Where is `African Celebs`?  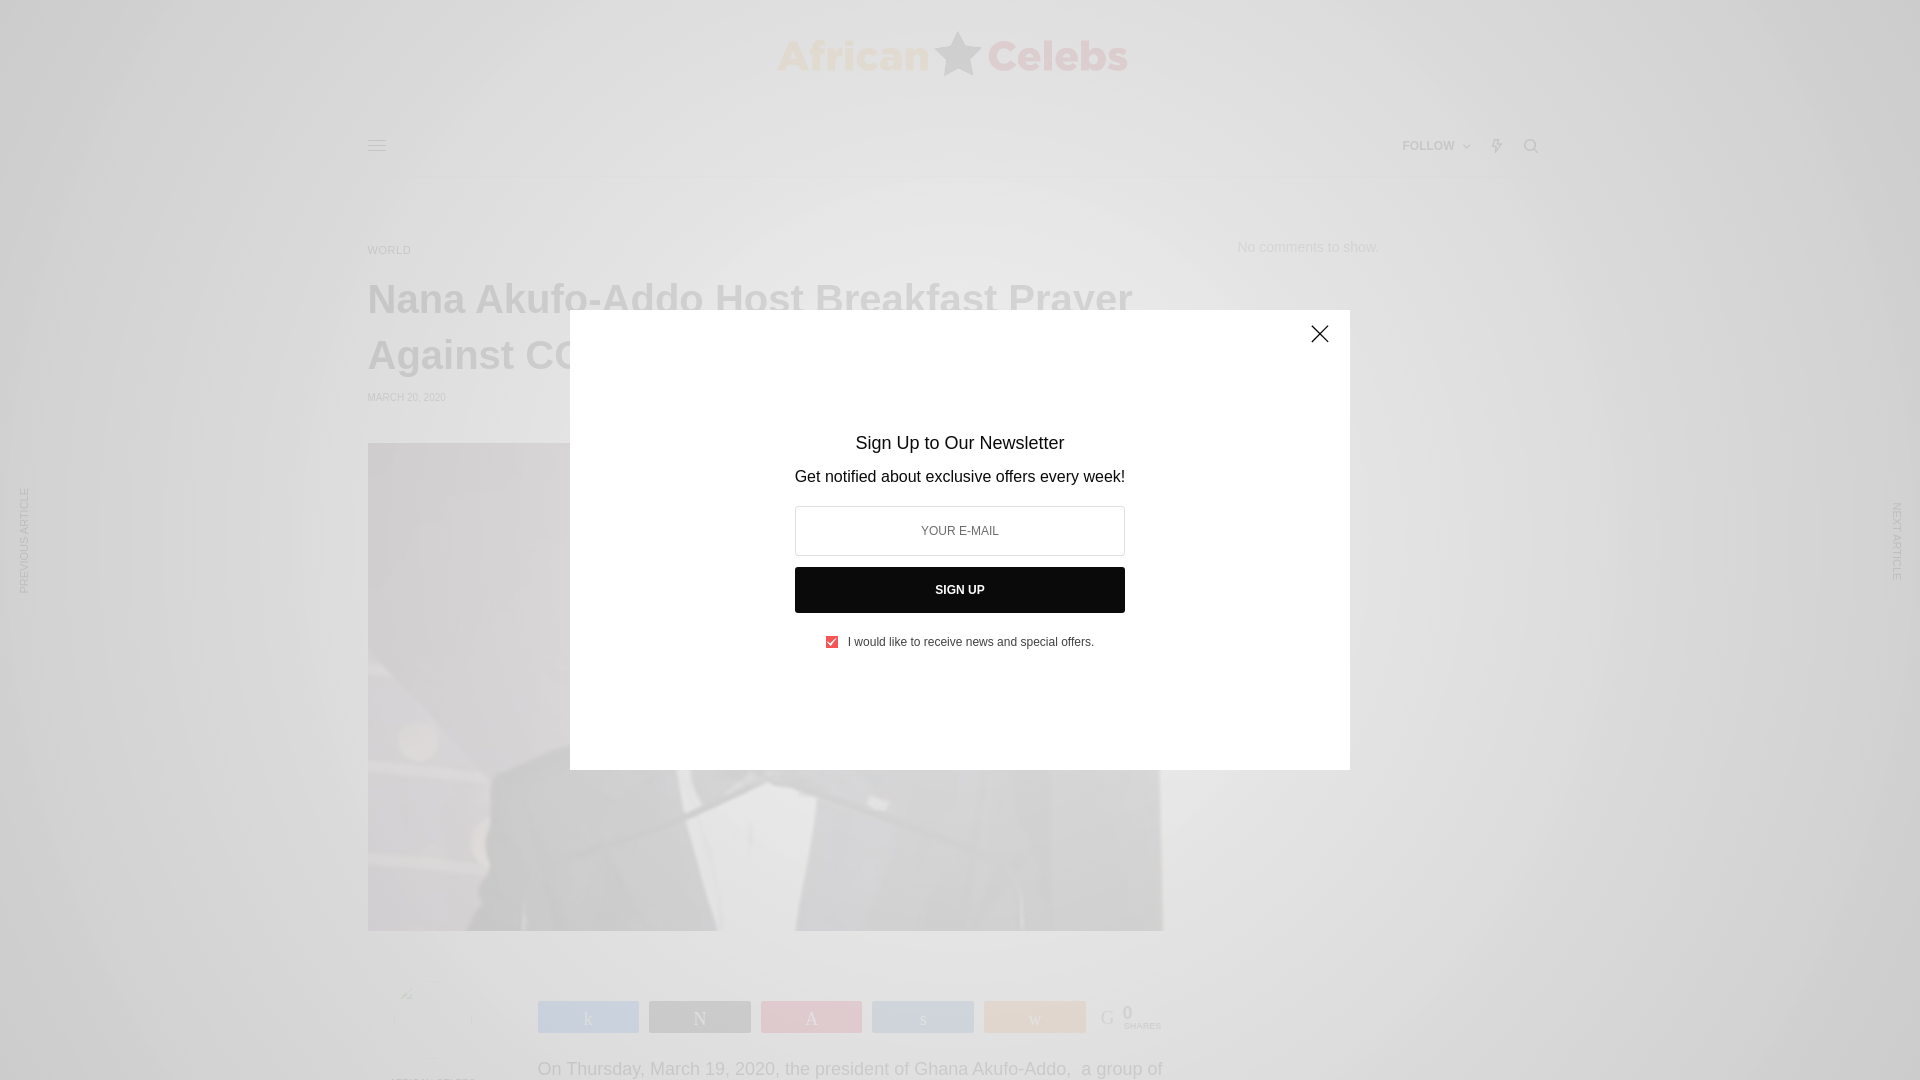
African Celebs is located at coordinates (951, 58).